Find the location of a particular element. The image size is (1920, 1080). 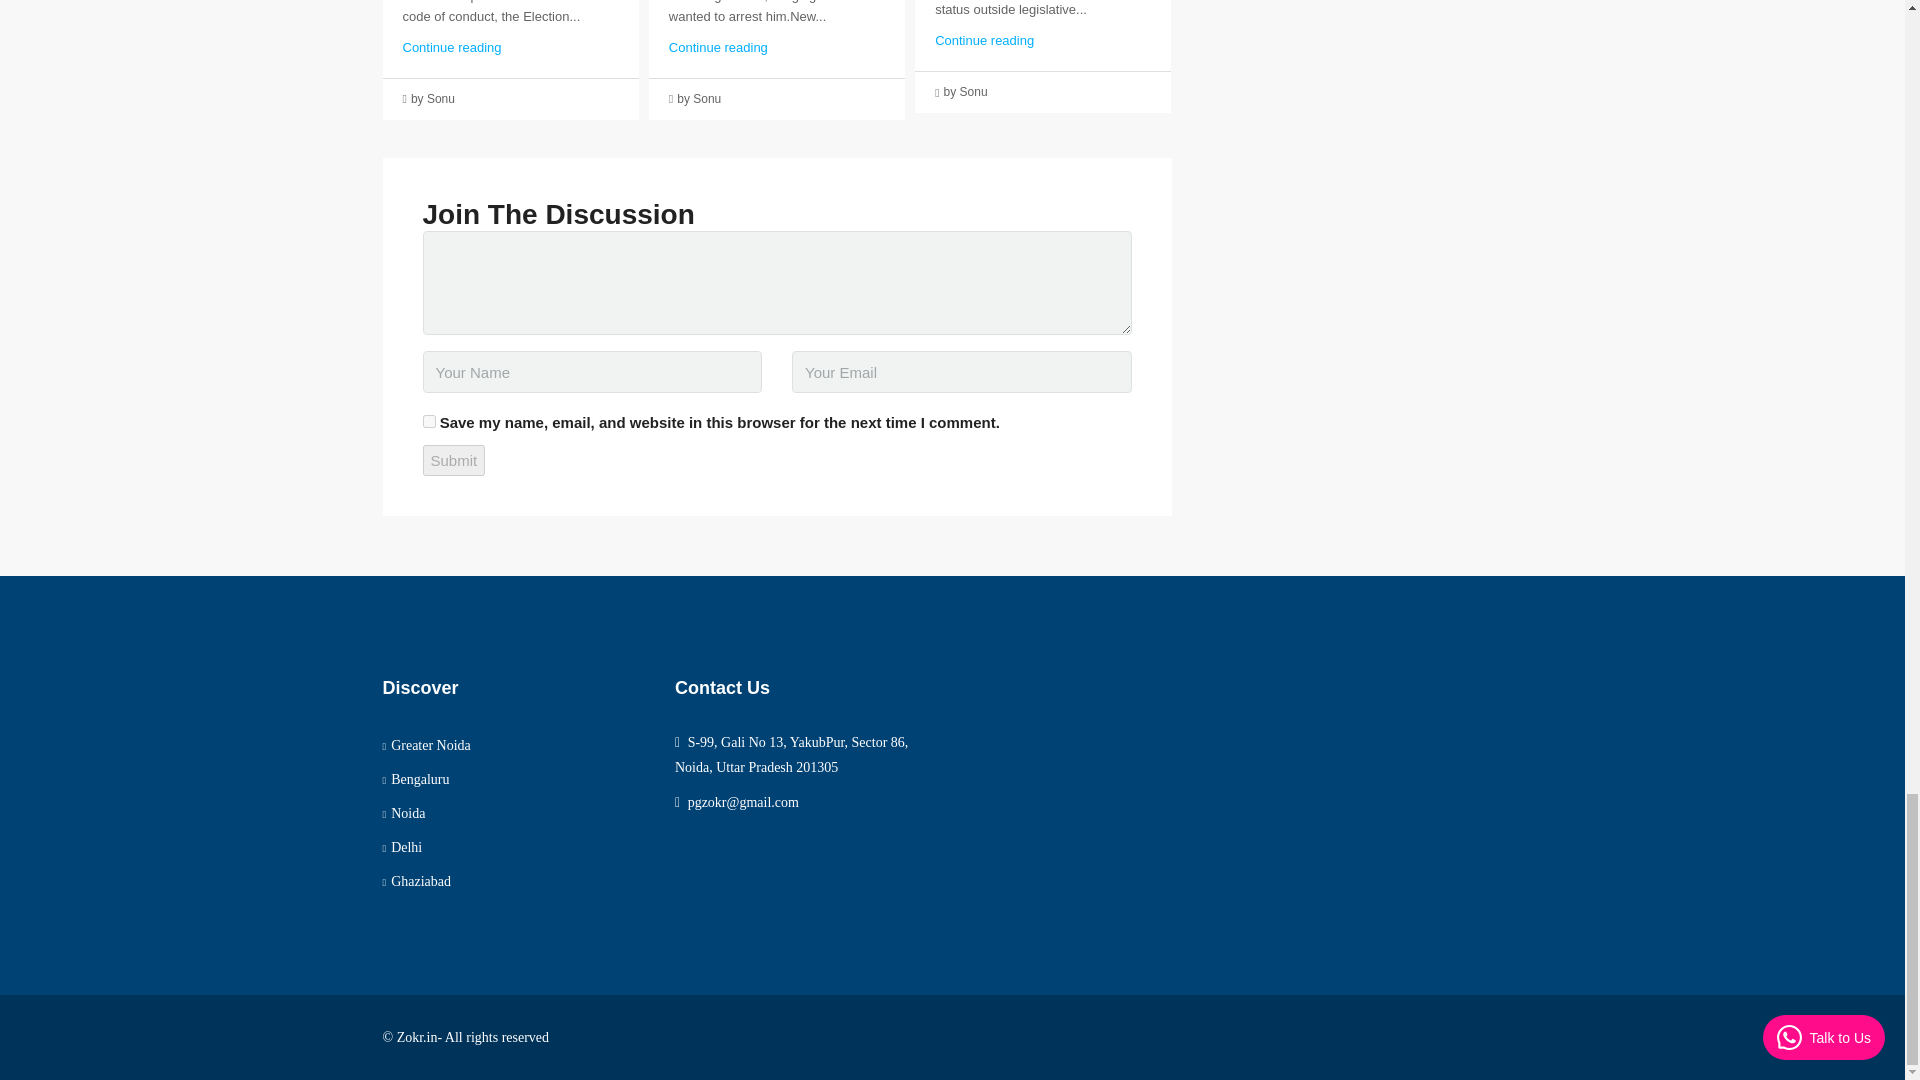

Continue reading is located at coordinates (451, 46).